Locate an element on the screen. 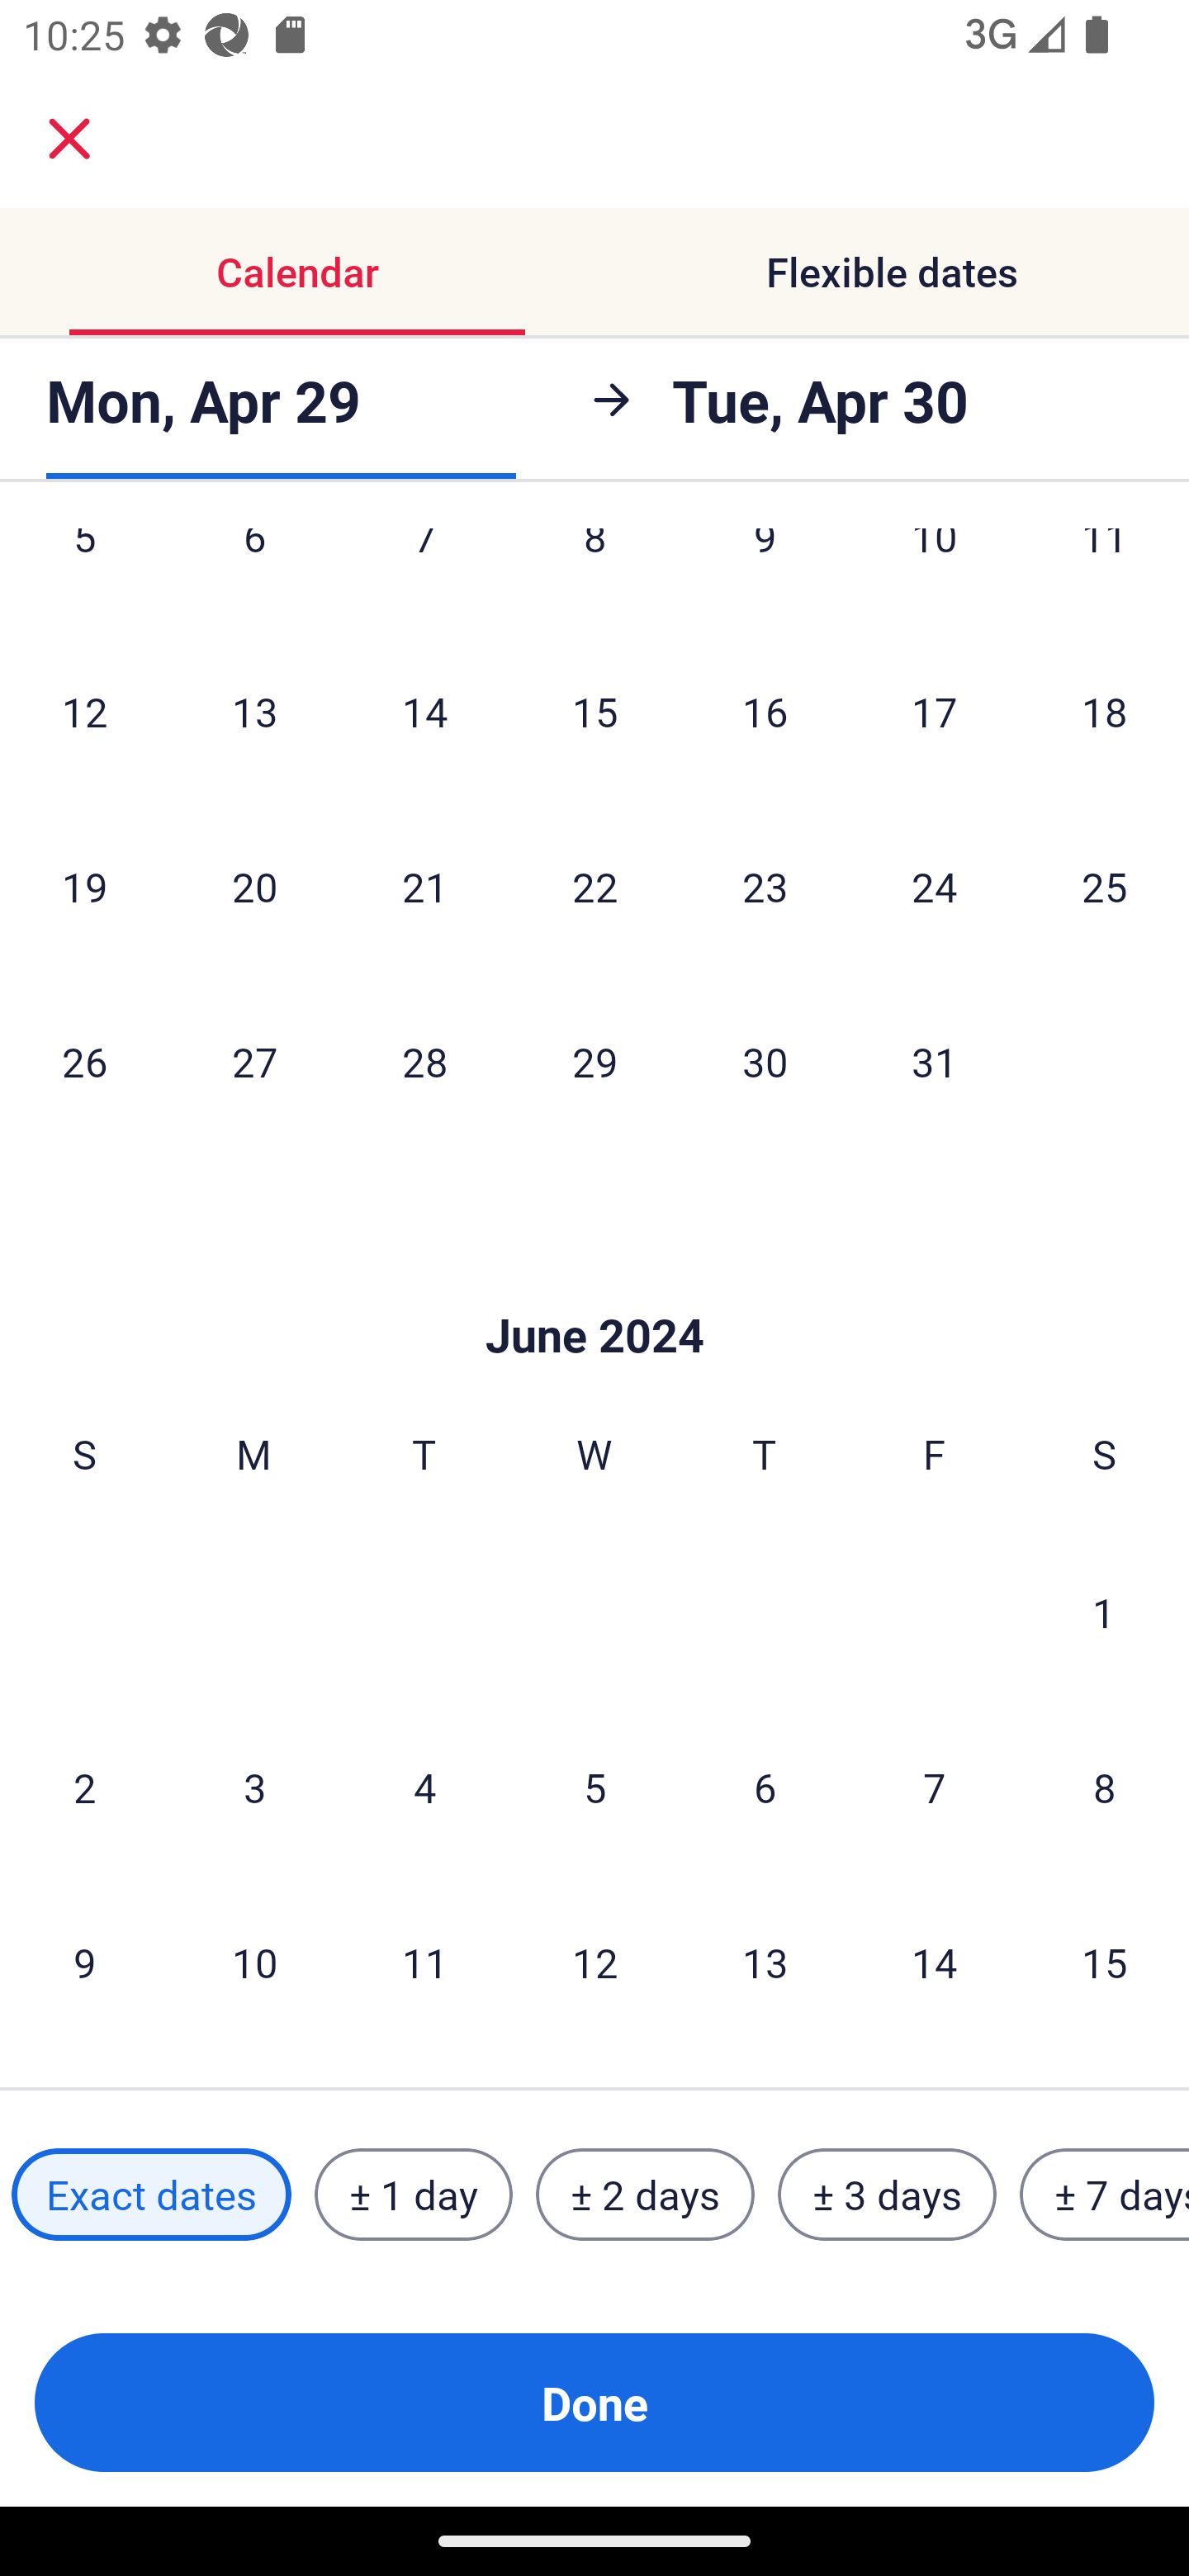 The height and width of the screenshot is (2576, 1189). 13 Monday, May 13, 2024 is located at coordinates (254, 711).